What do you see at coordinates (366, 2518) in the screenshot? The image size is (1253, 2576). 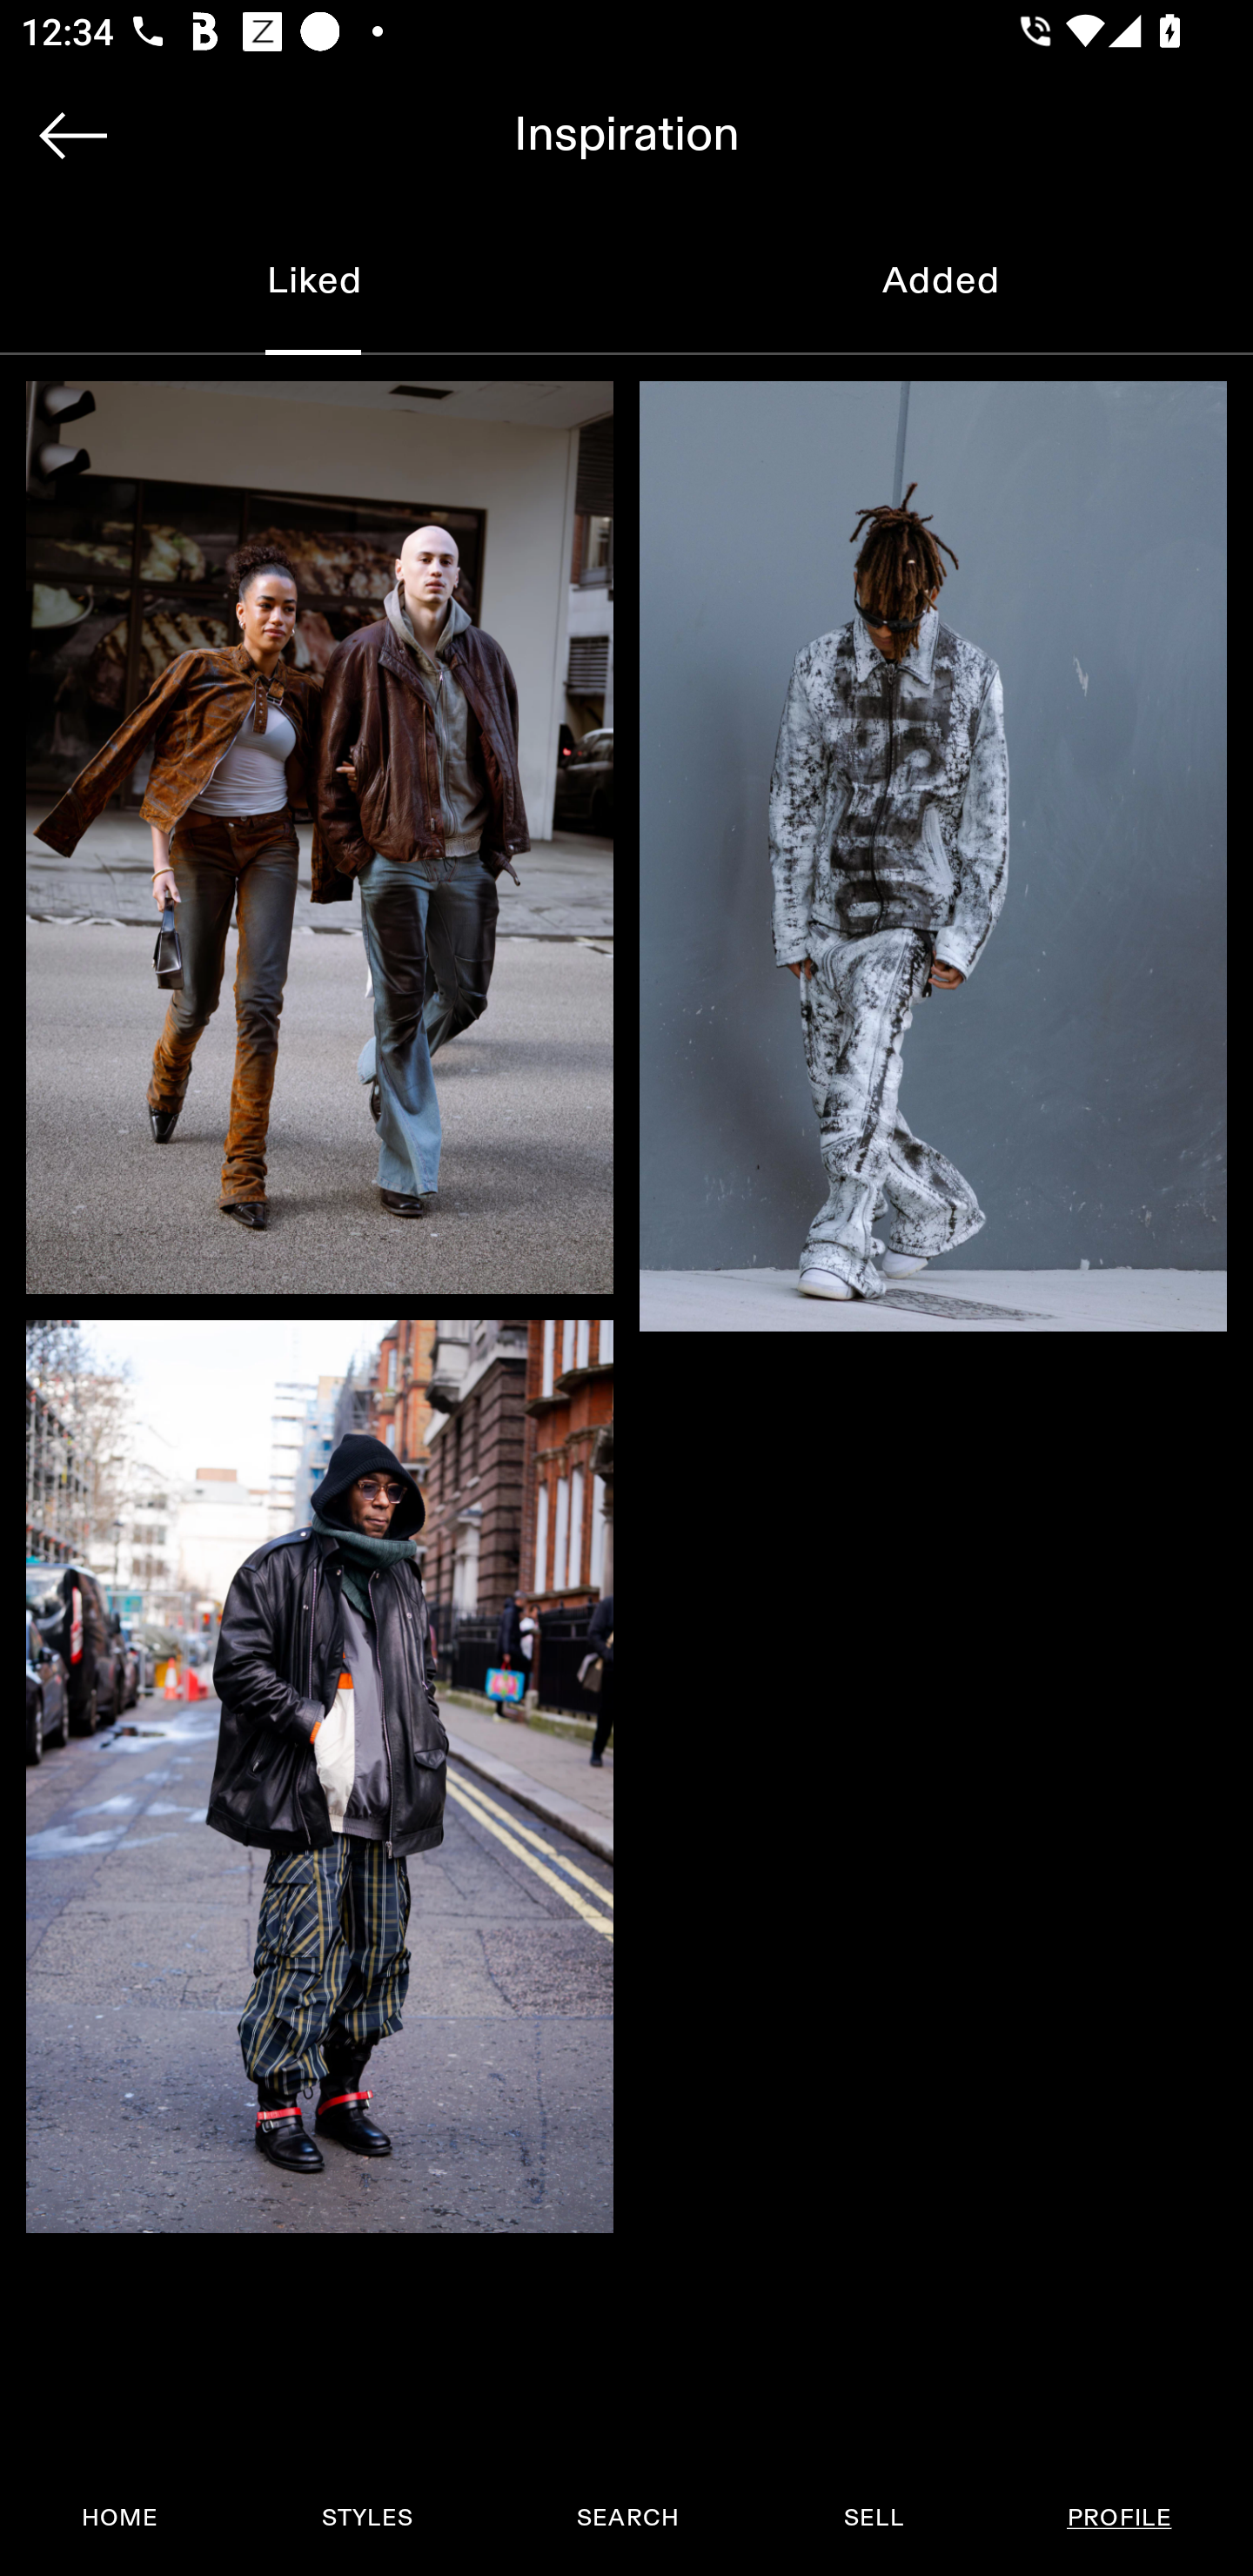 I see `STYLES` at bounding box center [366, 2518].